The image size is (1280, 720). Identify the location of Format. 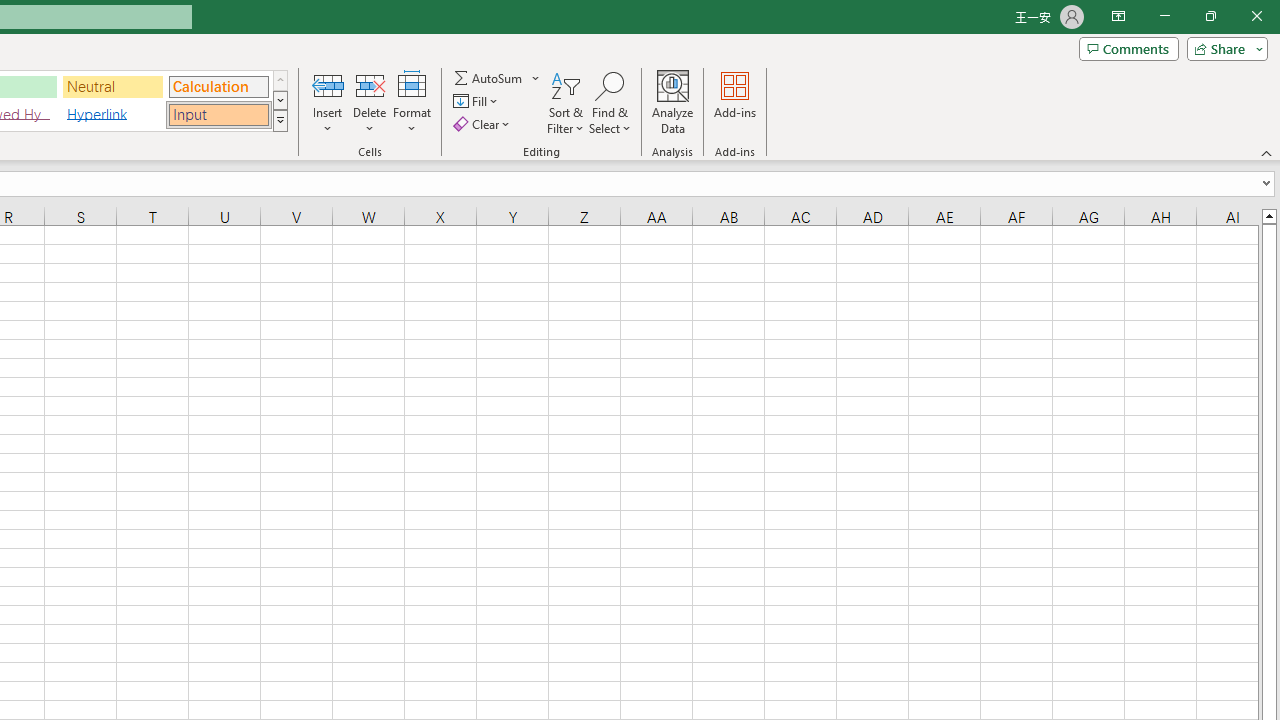
(412, 102).